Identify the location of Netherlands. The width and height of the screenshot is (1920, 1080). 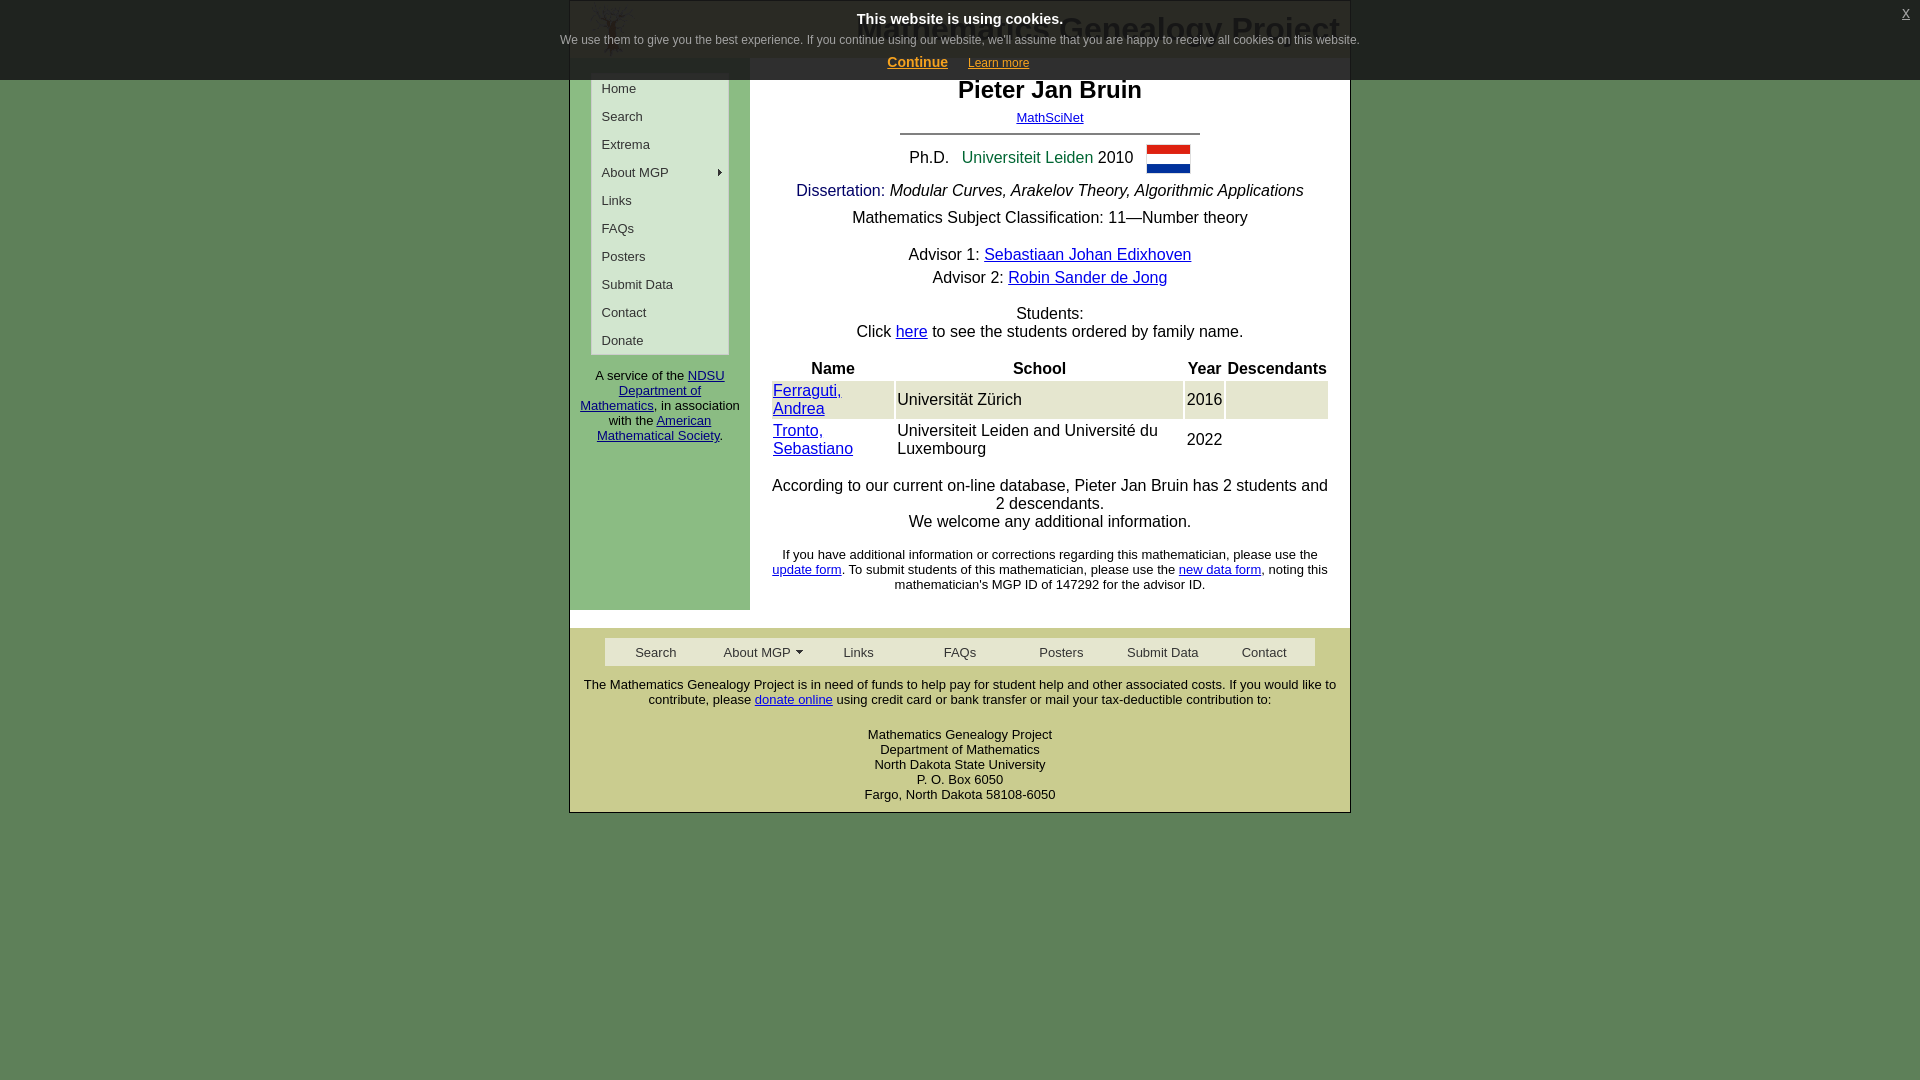
(1168, 158).